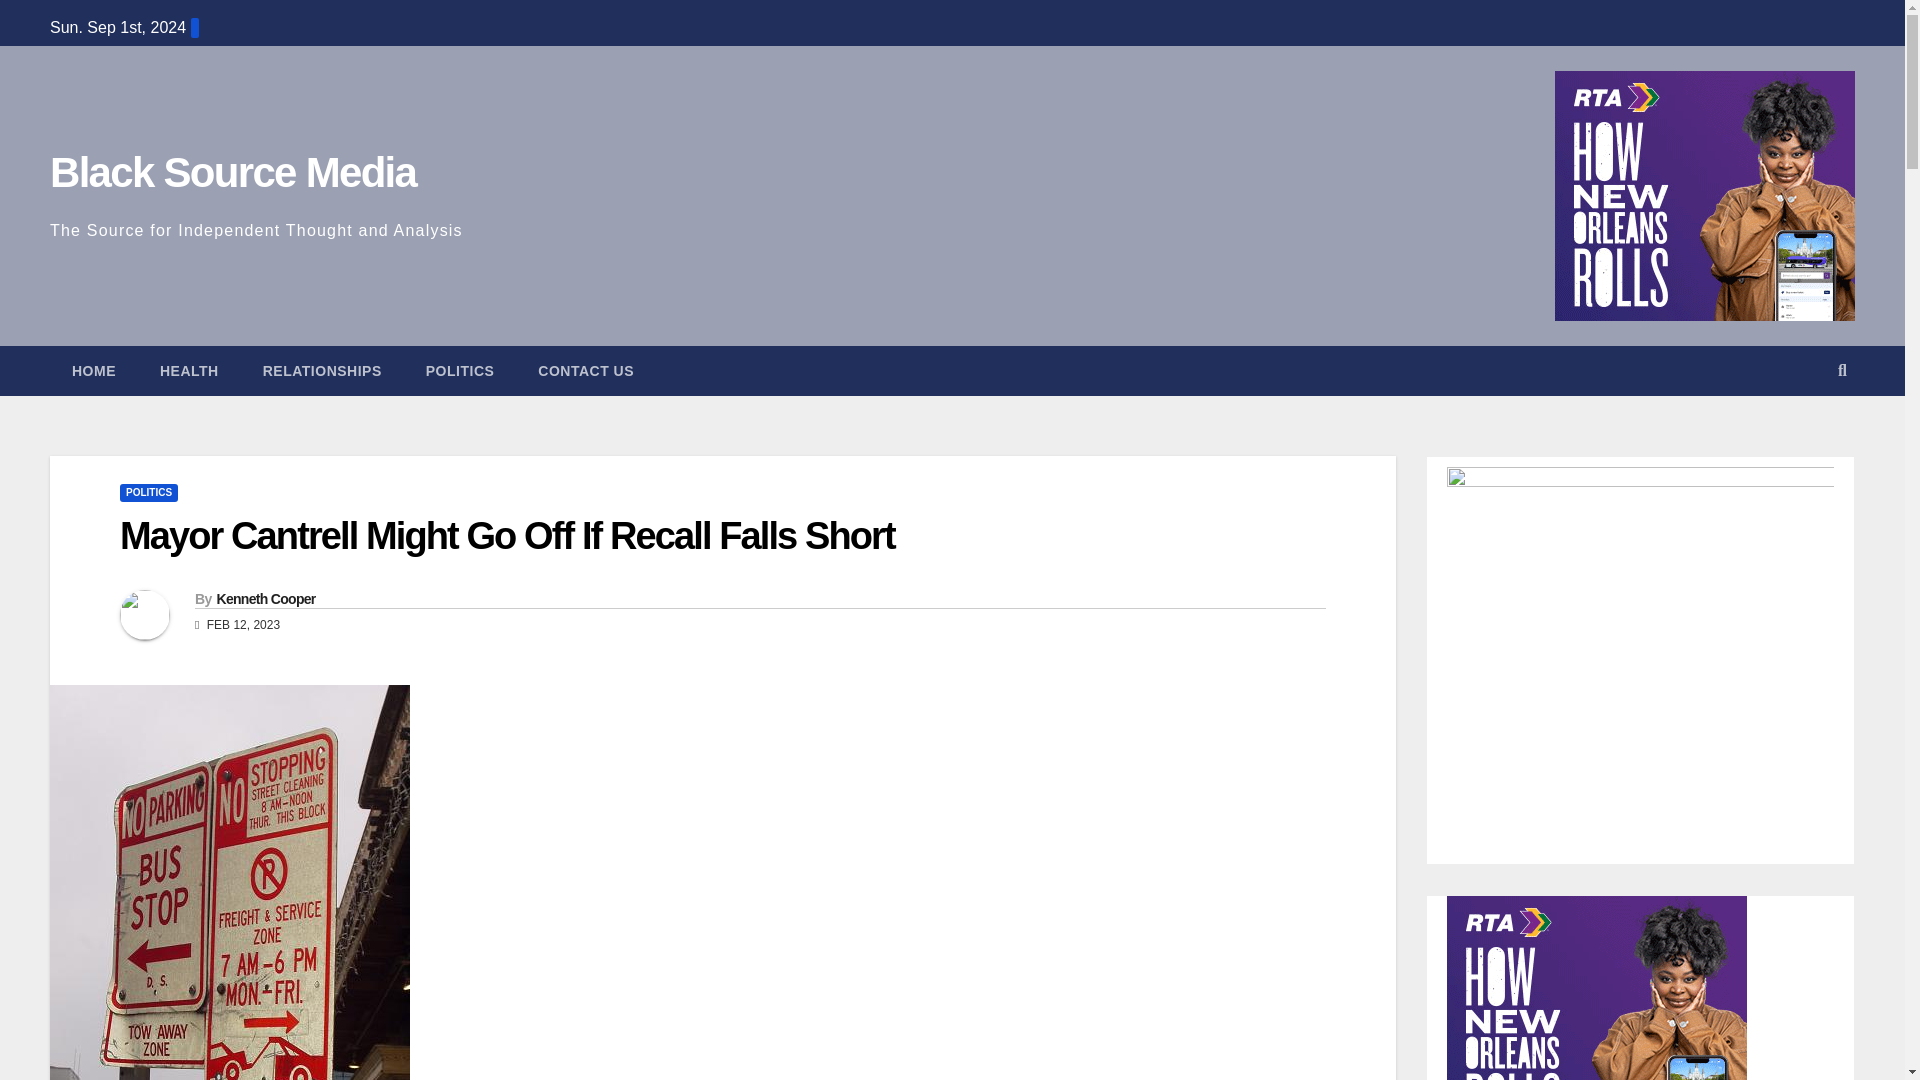 The width and height of the screenshot is (1920, 1080). What do you see at coordinates (506, 536) in the screenshot?
I see `Mayor Cantrell Might Go Off If Recall Falls Short` at bounding box center [506, 536].